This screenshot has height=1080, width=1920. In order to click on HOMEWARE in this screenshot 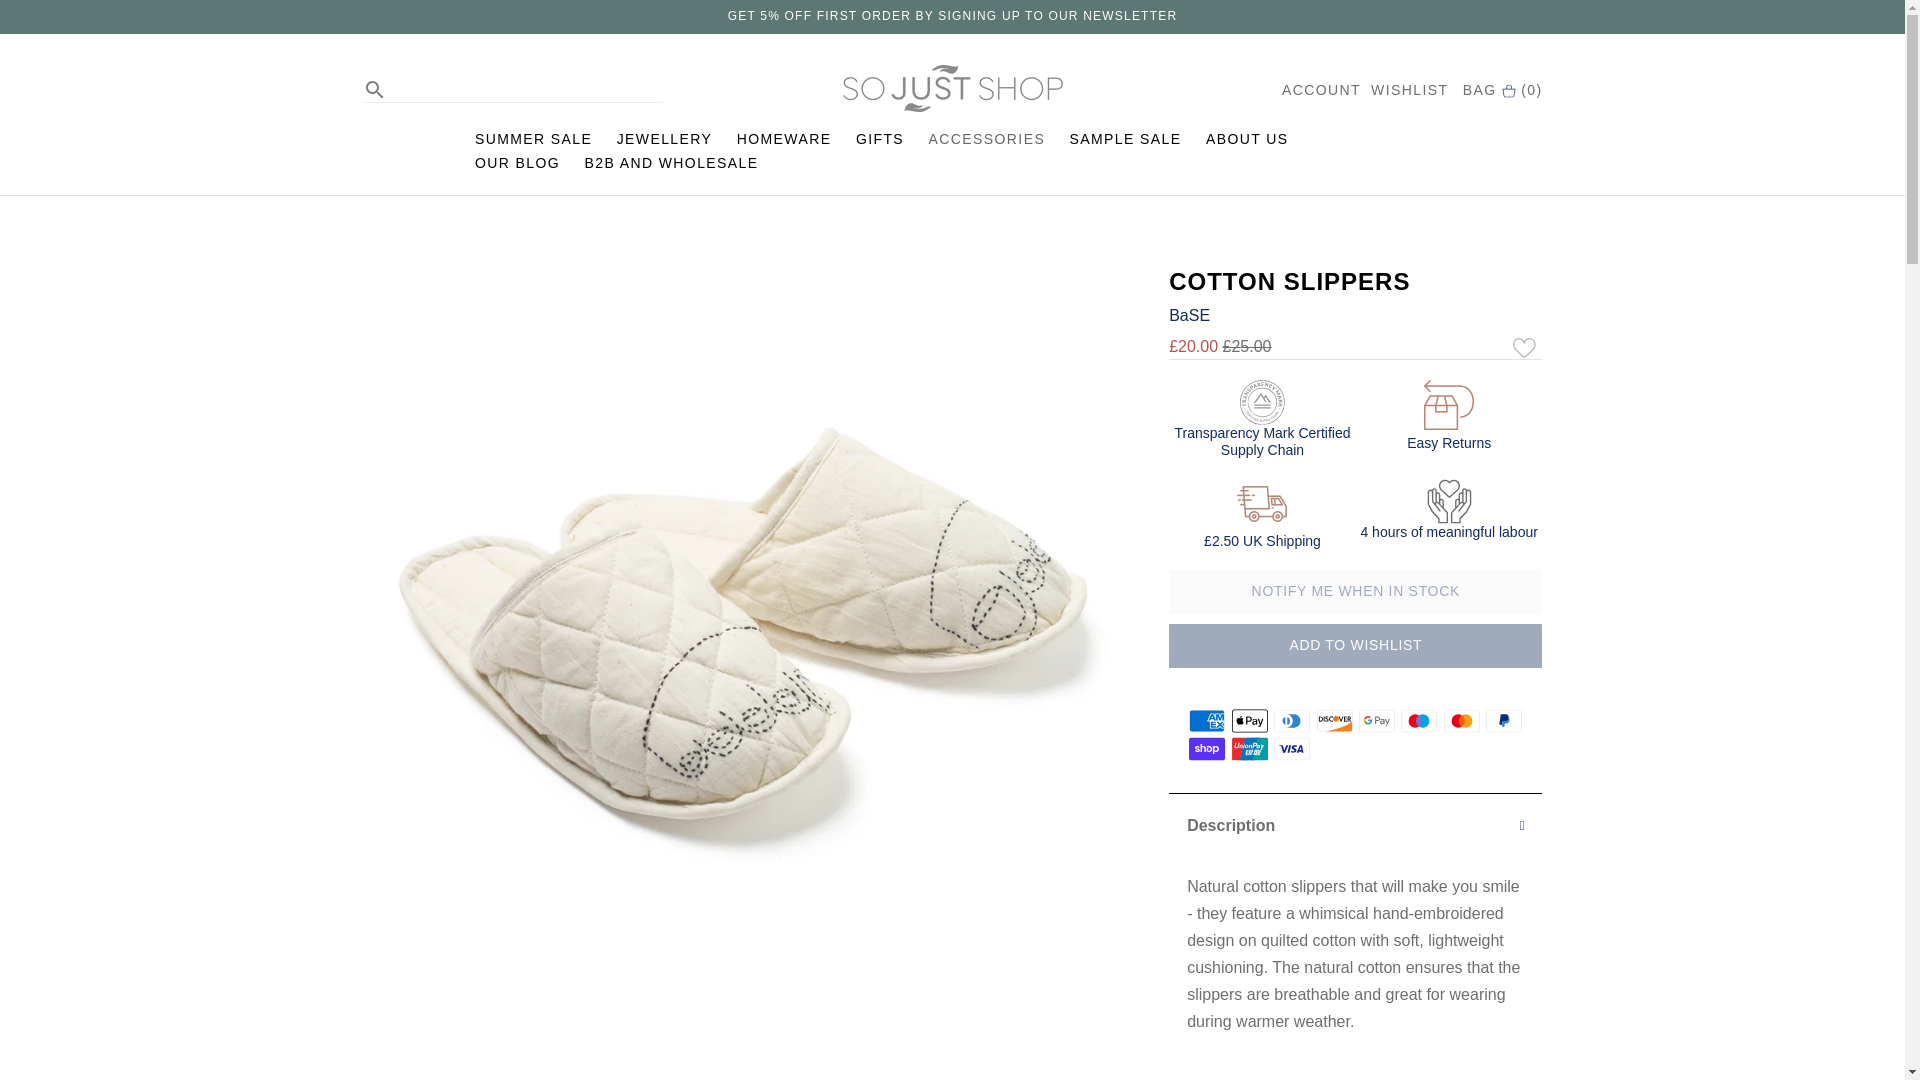, I will do `click(784, 138)`.